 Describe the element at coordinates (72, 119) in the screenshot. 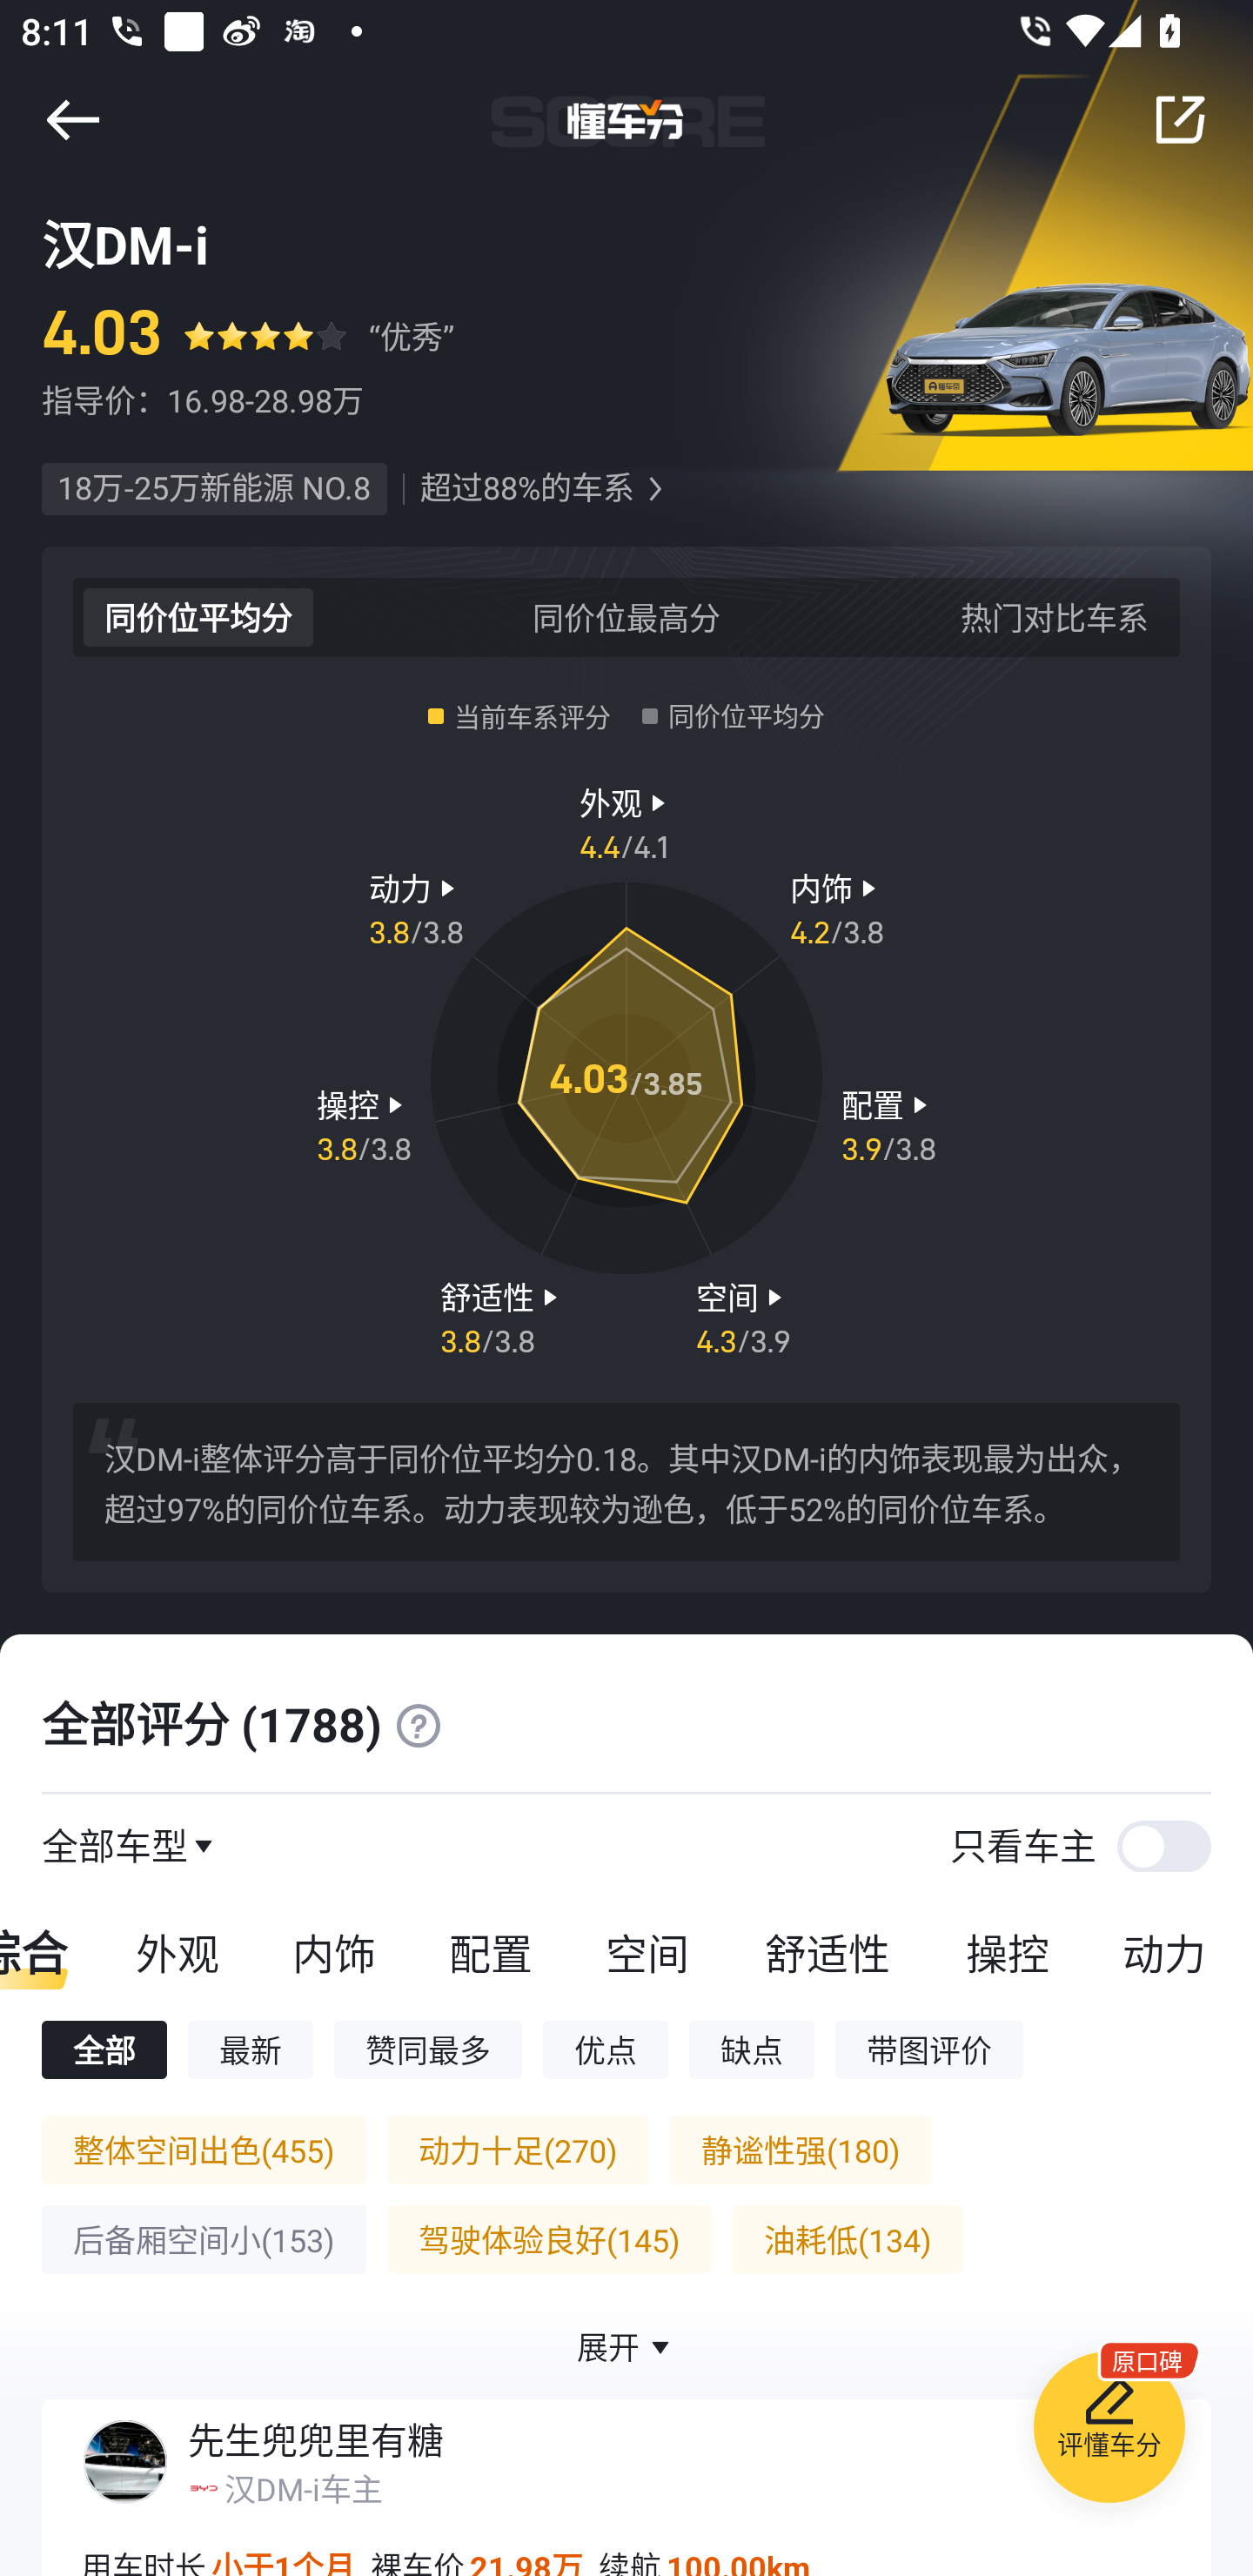

I see `` at that location.